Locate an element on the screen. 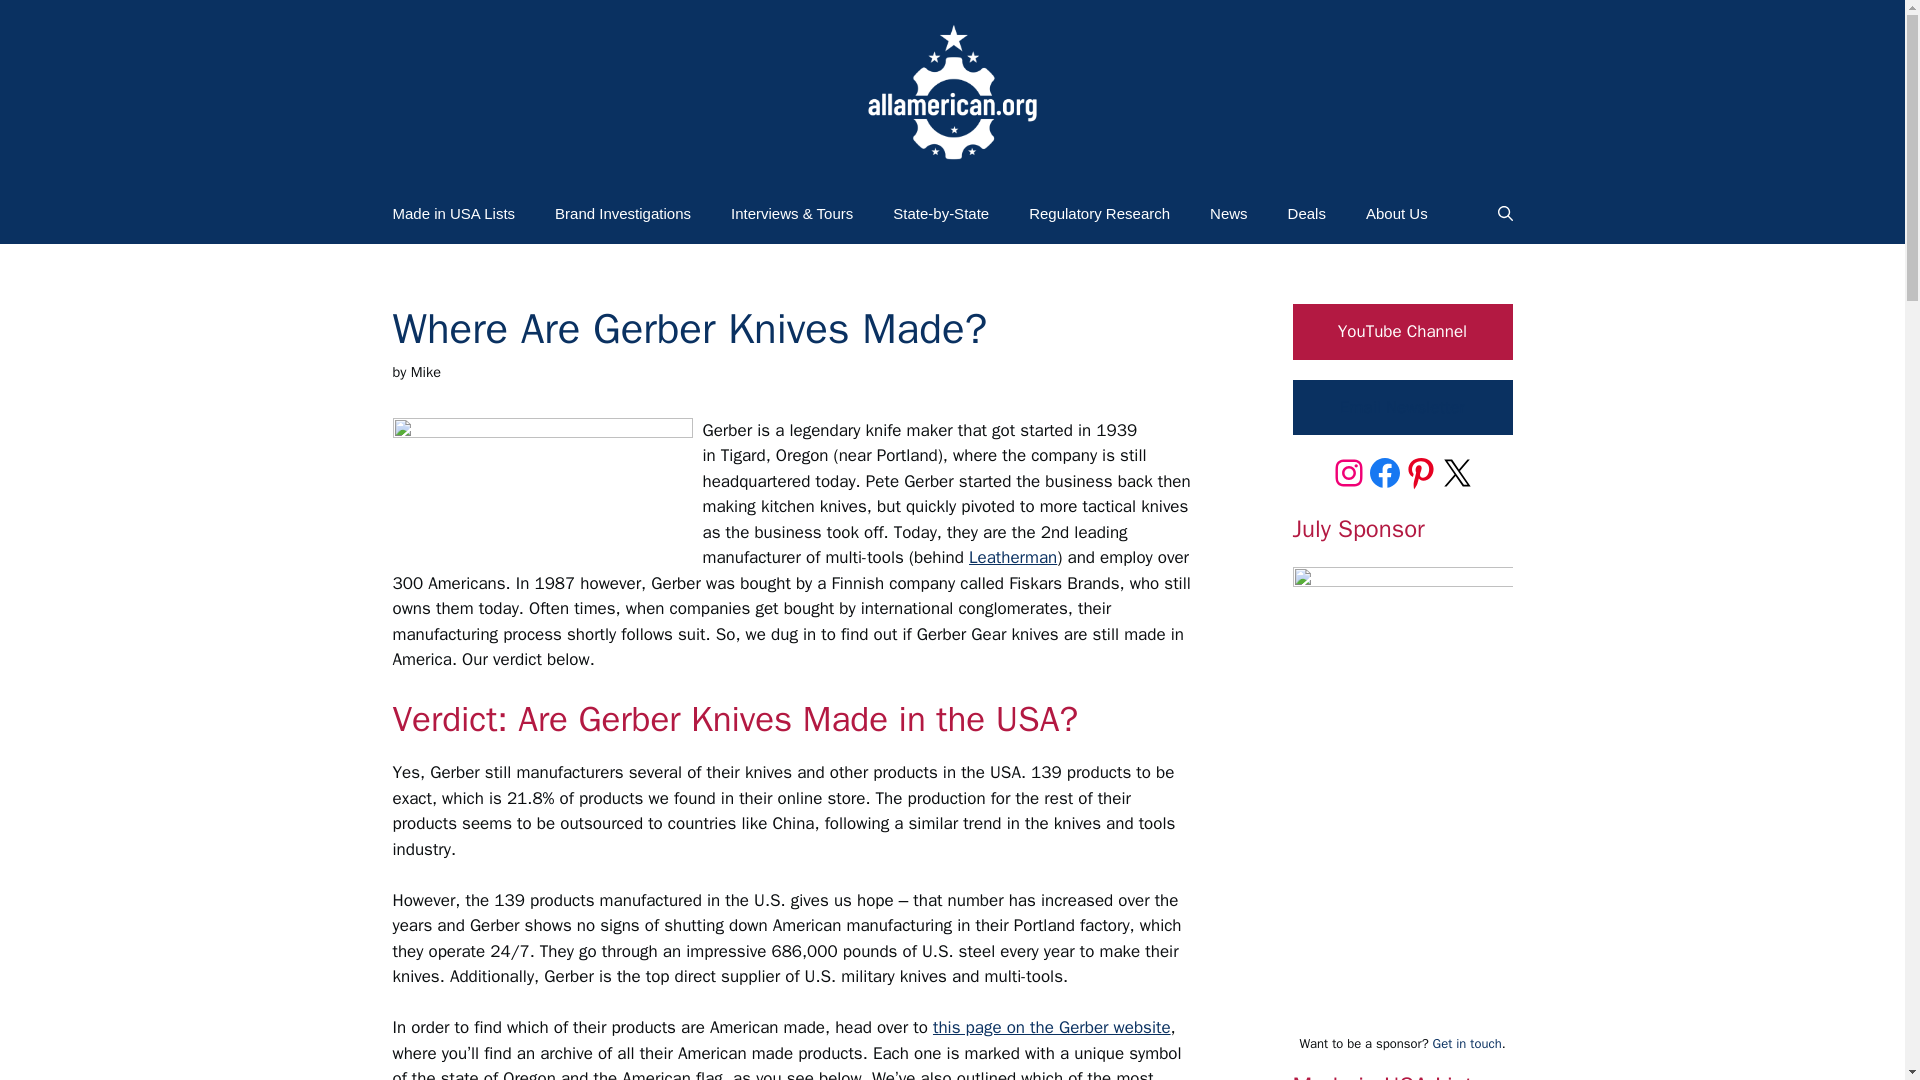  About Us is located at coordinates (1396, 214).